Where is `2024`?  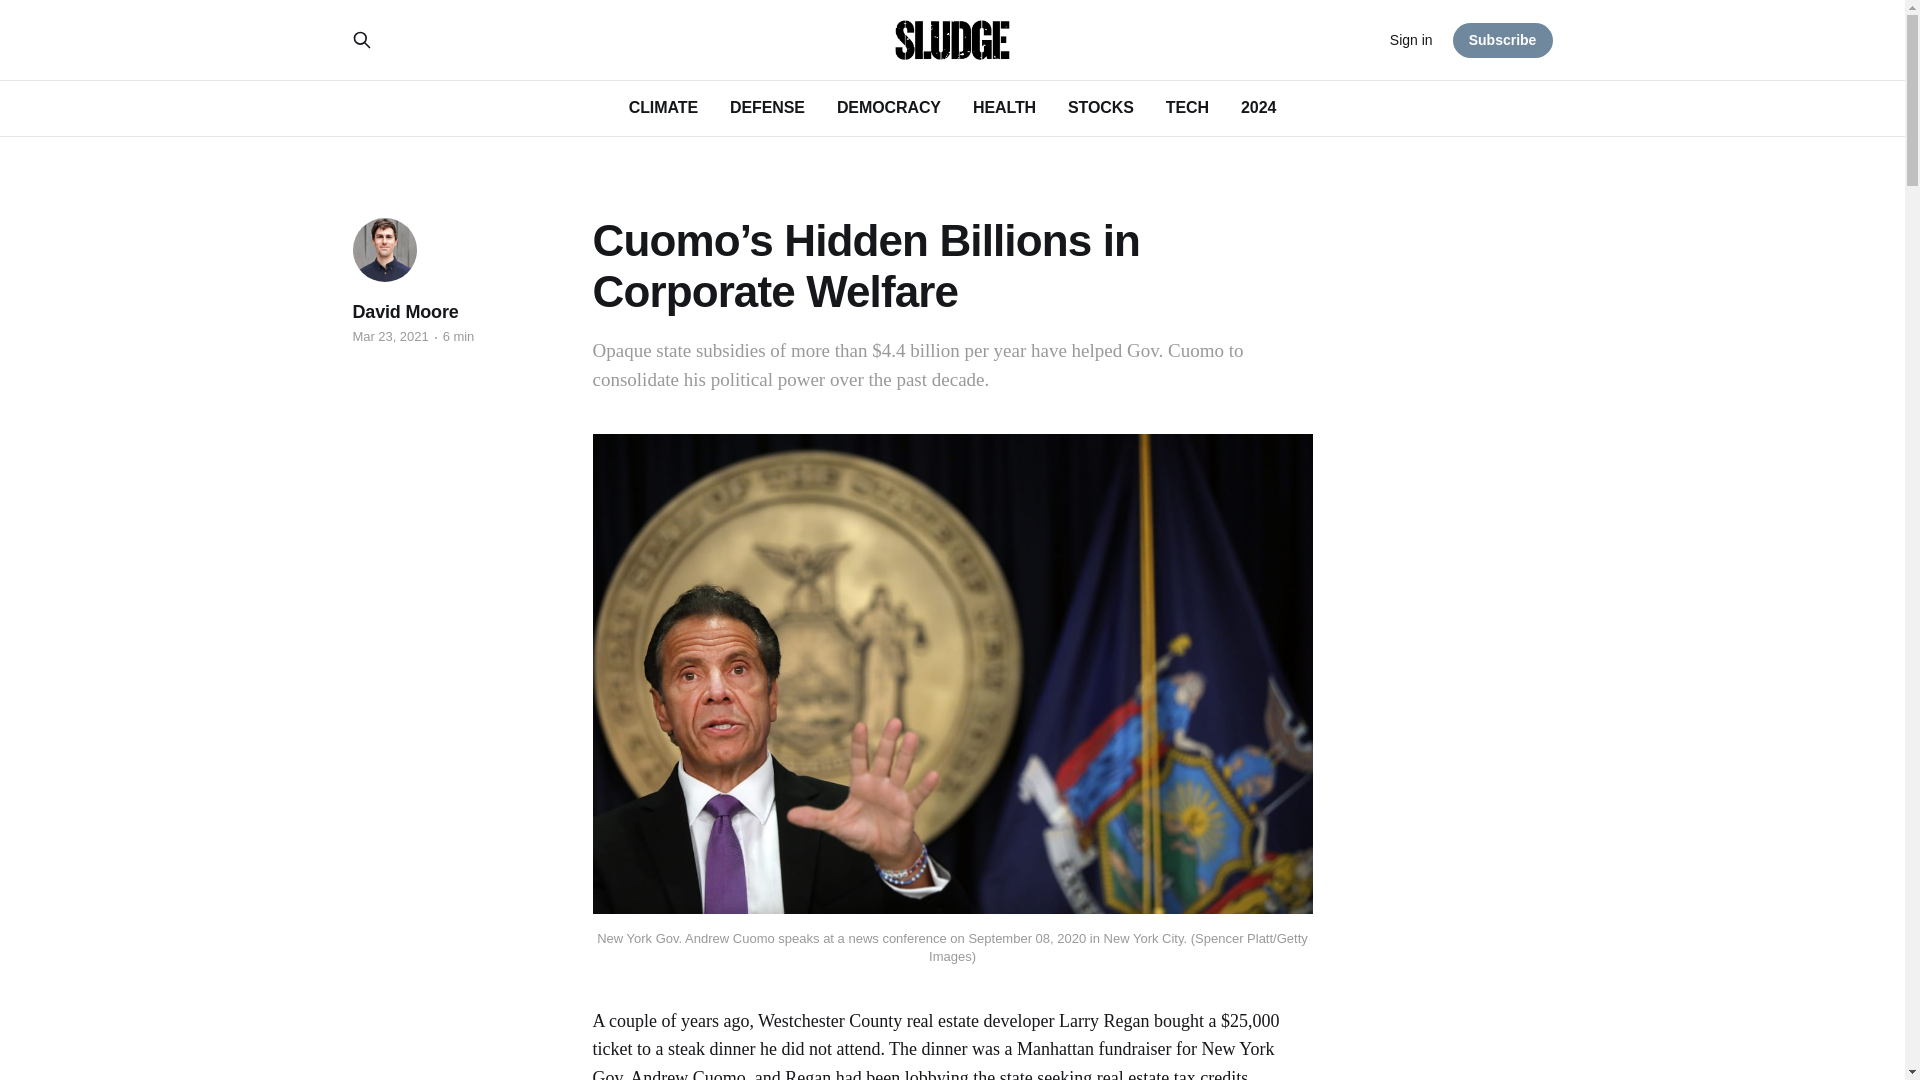 2024 is located at coordinates (1258, 107).